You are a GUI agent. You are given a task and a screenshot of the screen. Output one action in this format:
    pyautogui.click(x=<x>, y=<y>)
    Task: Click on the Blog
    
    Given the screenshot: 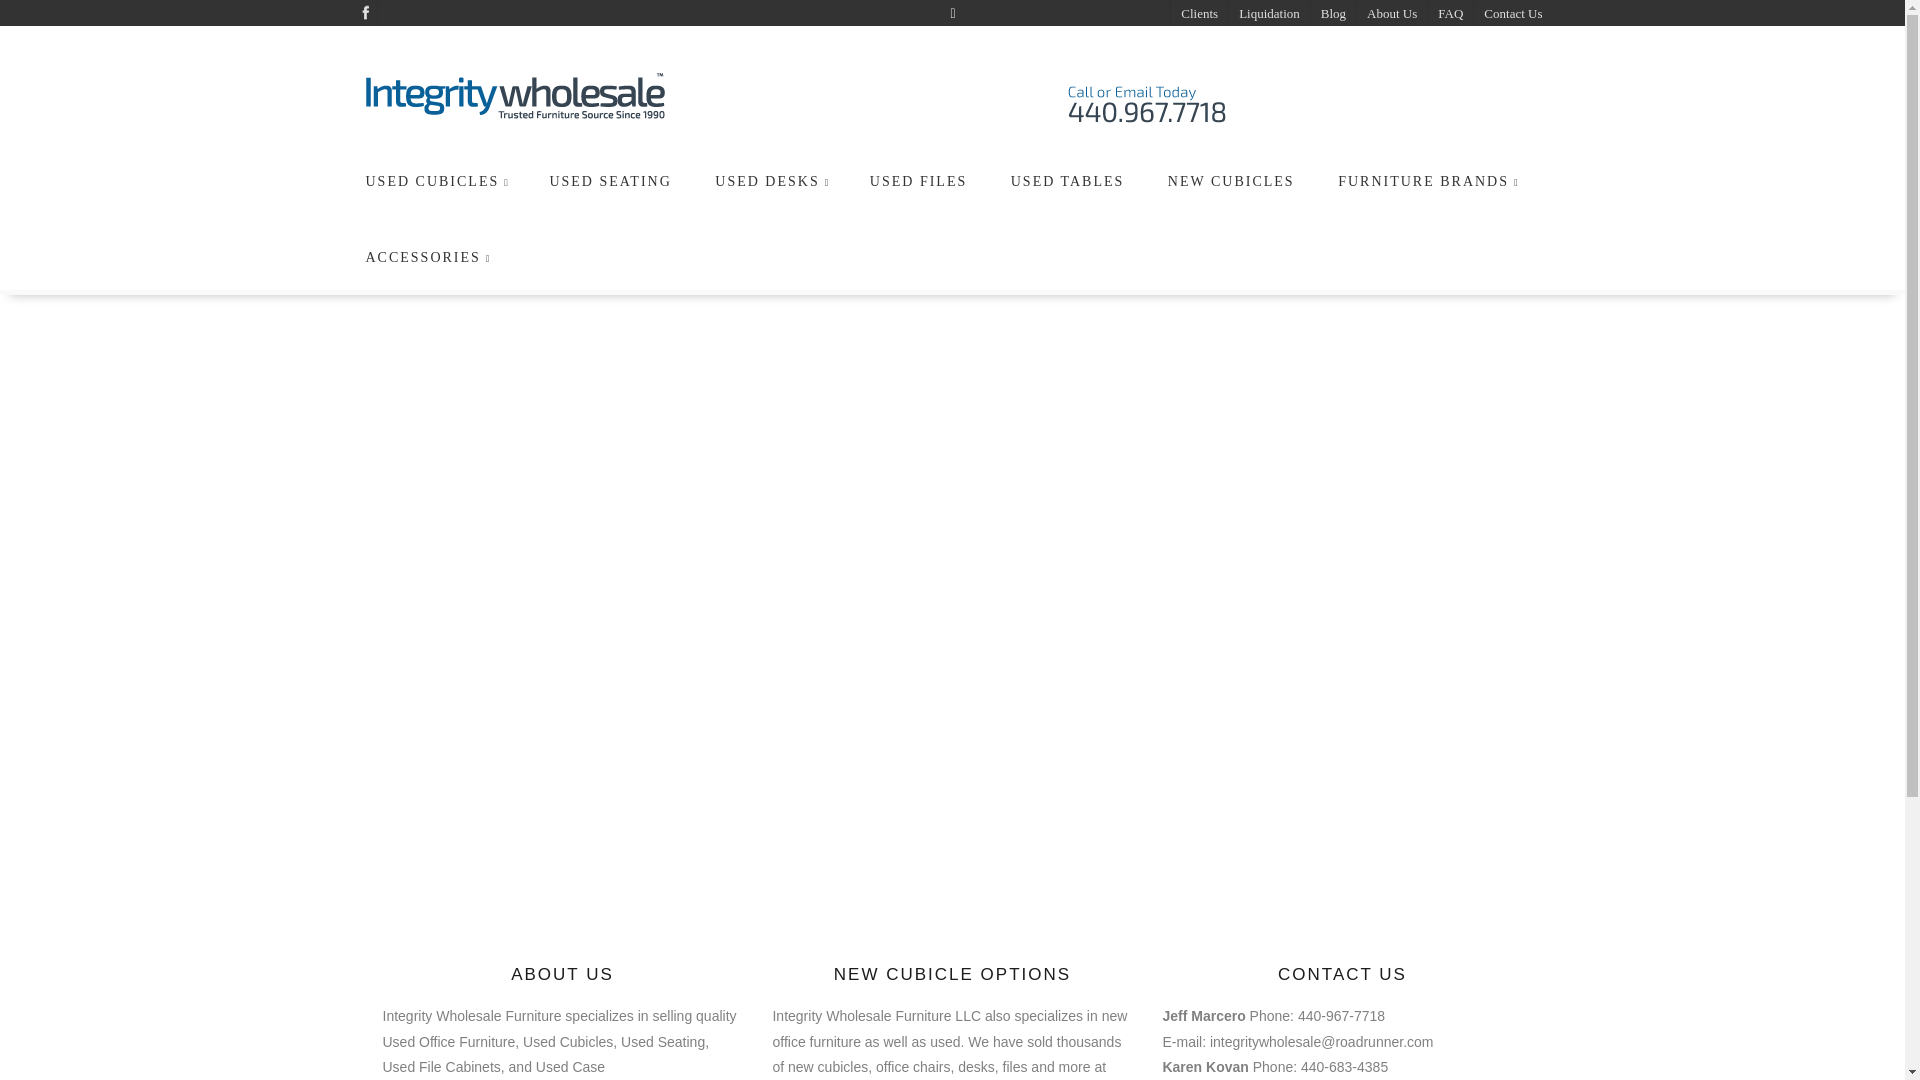 What is the action you would take?
    pyautogui.click(x=1332, y=14)
    